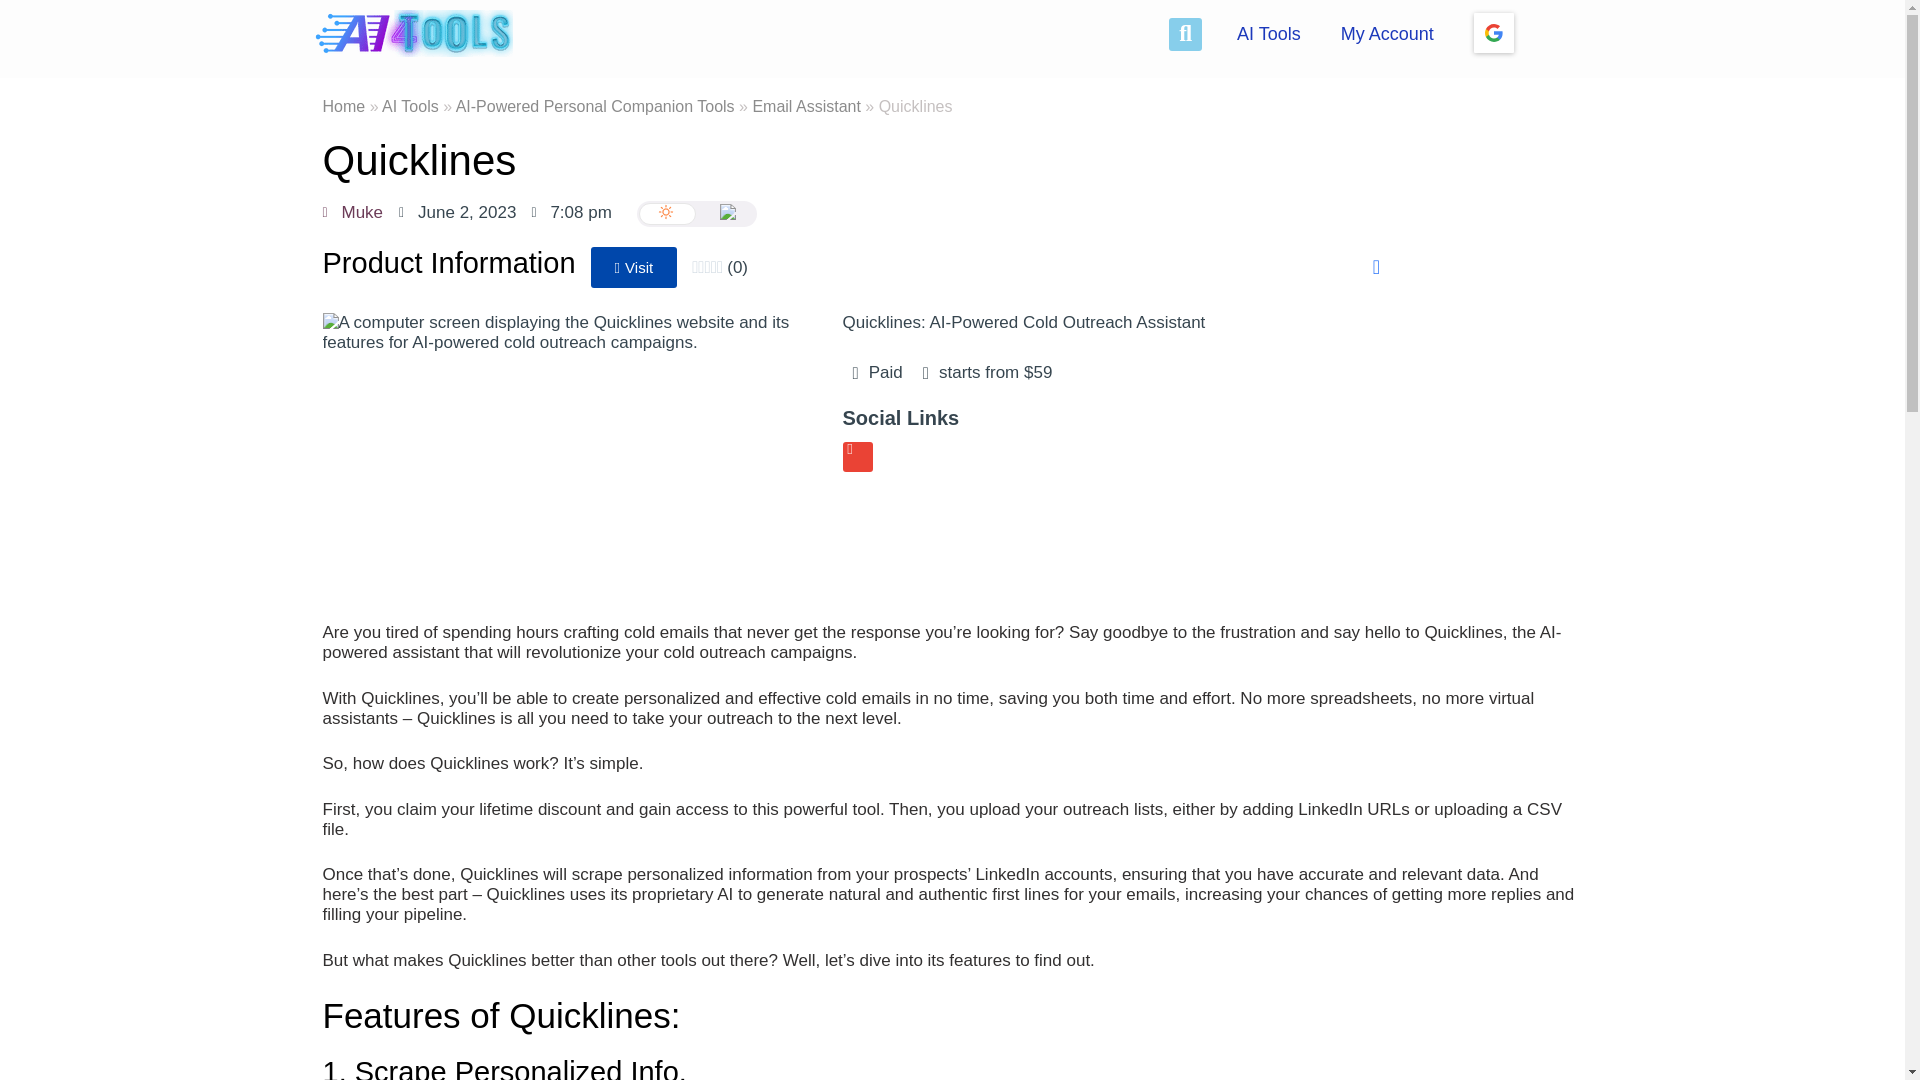 This screenshot has width=1920, height=1080. Describe the element at coordinates (806, 106) in the screenshot. I see `Email Assistant` at that location.